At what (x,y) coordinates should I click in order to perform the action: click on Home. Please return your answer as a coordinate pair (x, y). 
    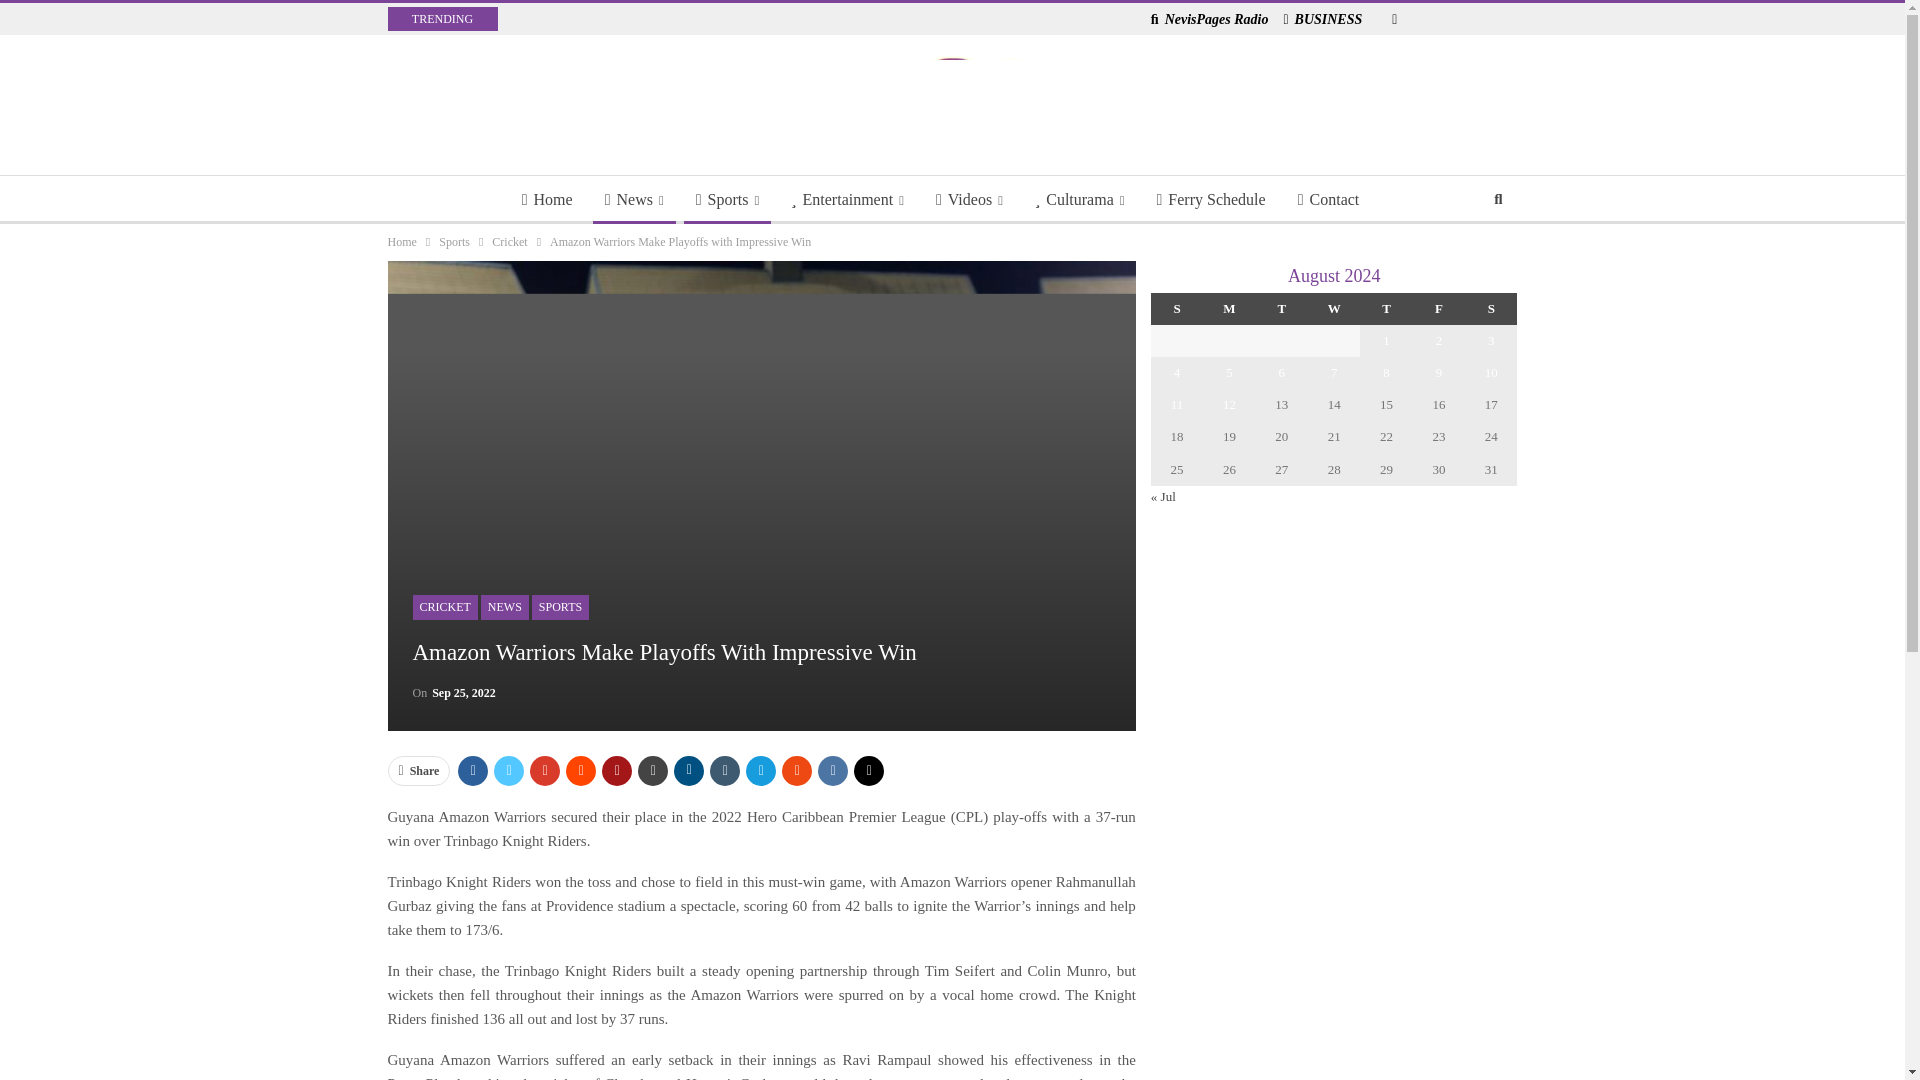
    Looking at the image, I should click on (548, 200).